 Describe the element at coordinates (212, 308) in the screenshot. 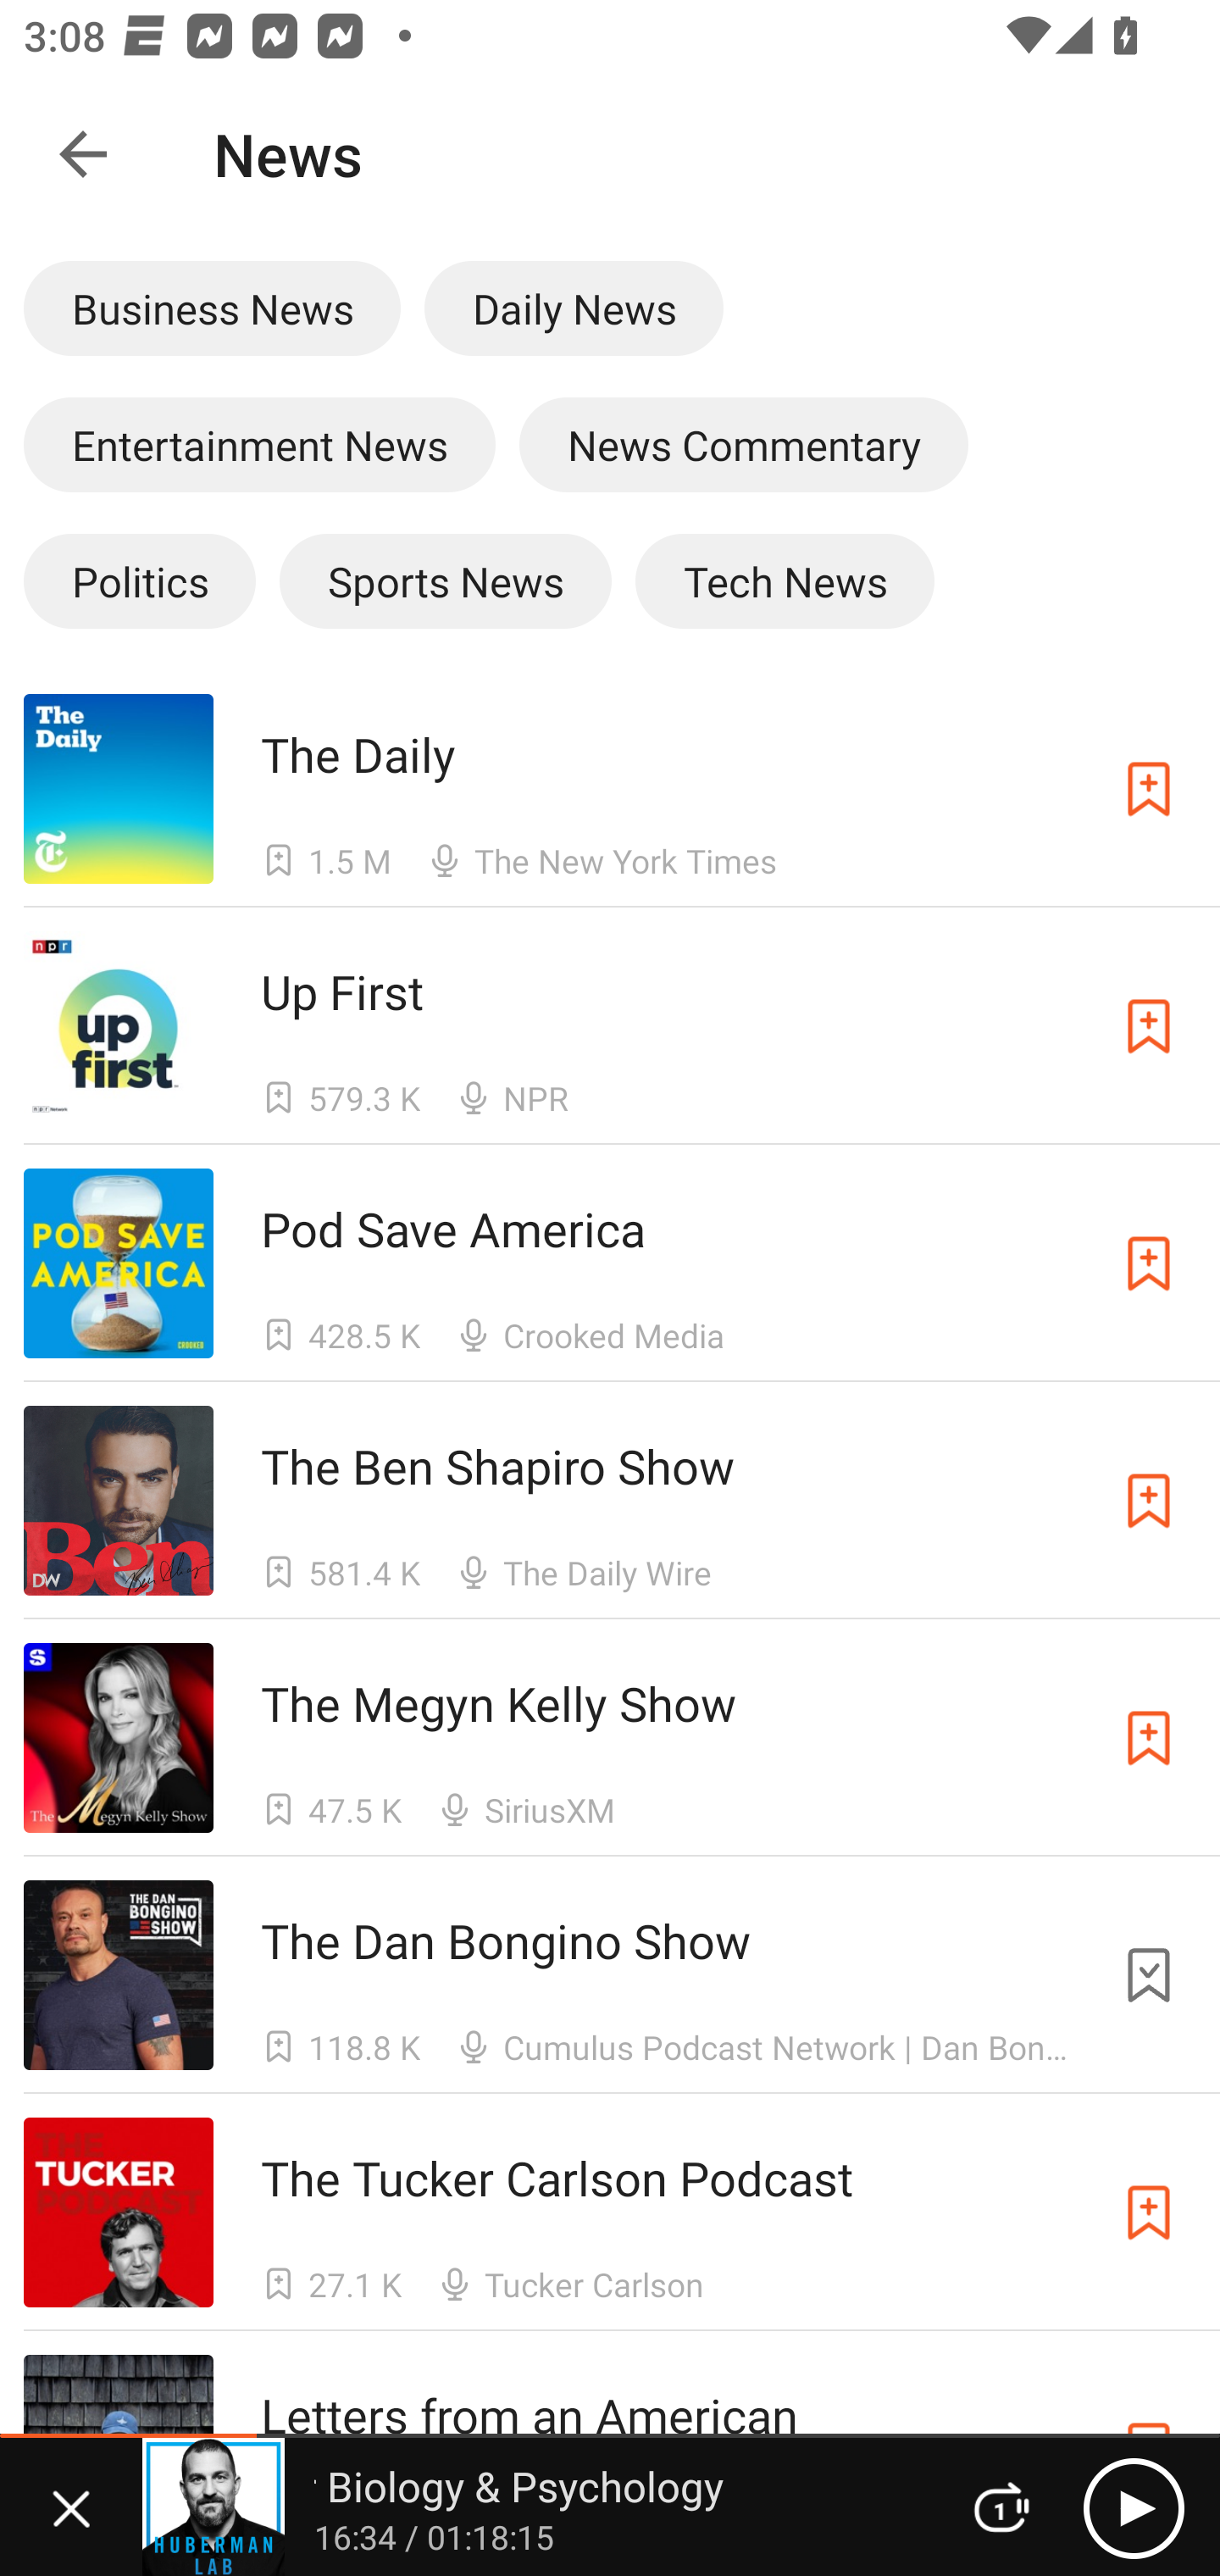

I see `Business News` at that location.